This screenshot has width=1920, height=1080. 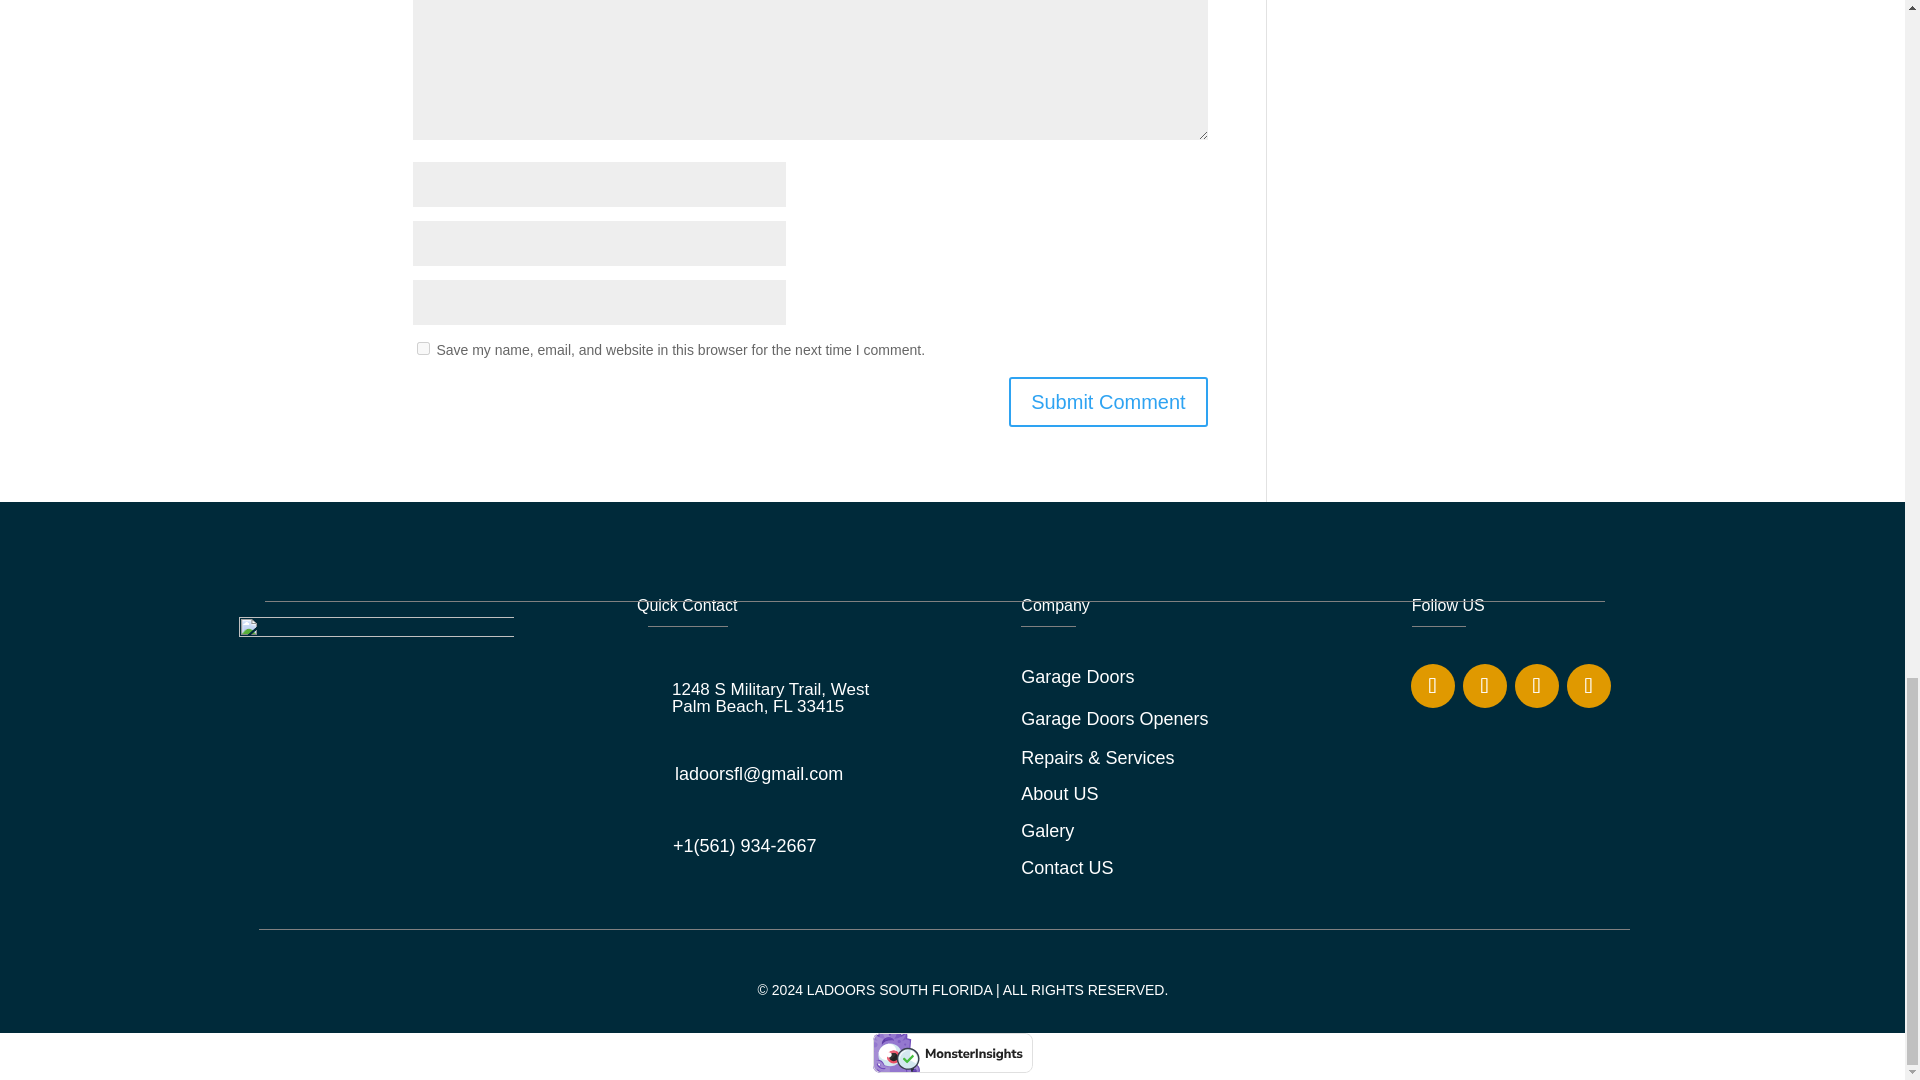 I want to click on Follow on Facebook, so click(x=1433, y=686).